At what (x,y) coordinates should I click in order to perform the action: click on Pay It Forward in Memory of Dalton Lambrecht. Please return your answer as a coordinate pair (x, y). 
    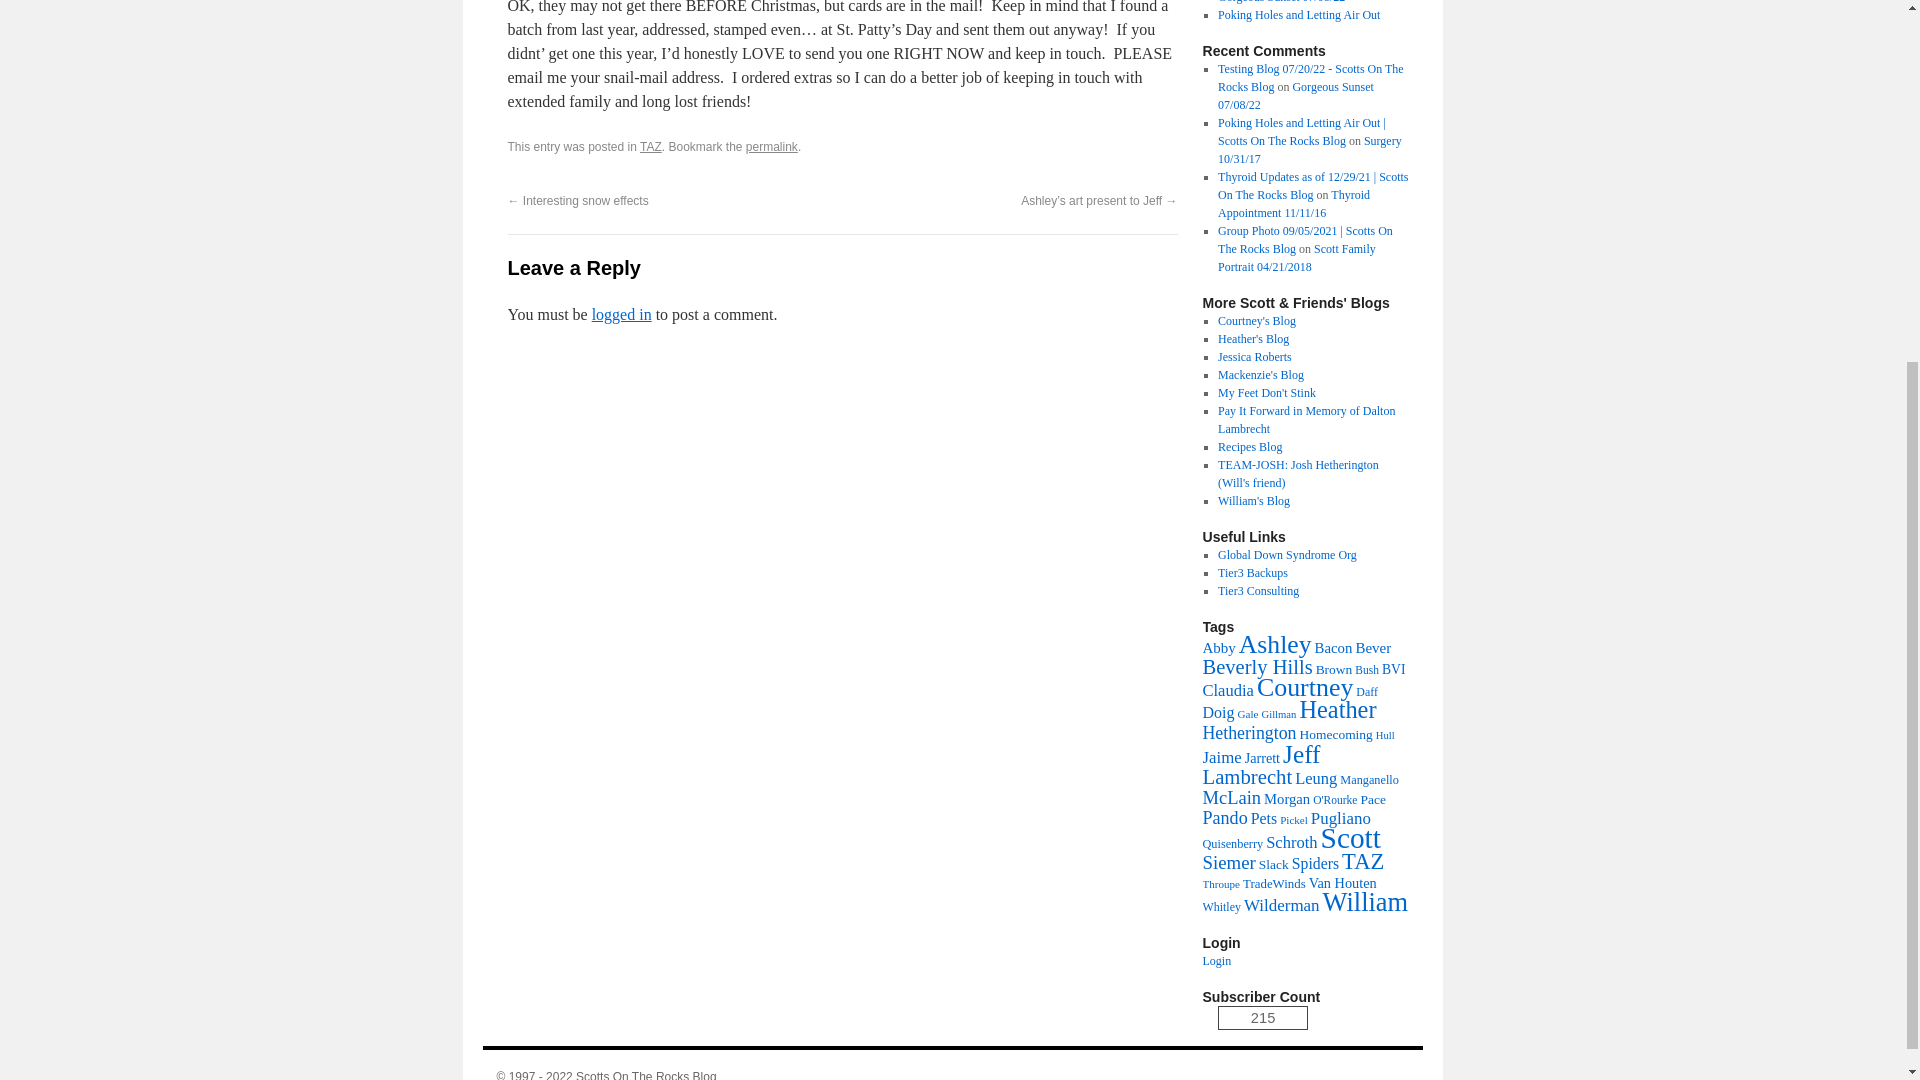
    Looking at the image, I should click on (1306, 420).